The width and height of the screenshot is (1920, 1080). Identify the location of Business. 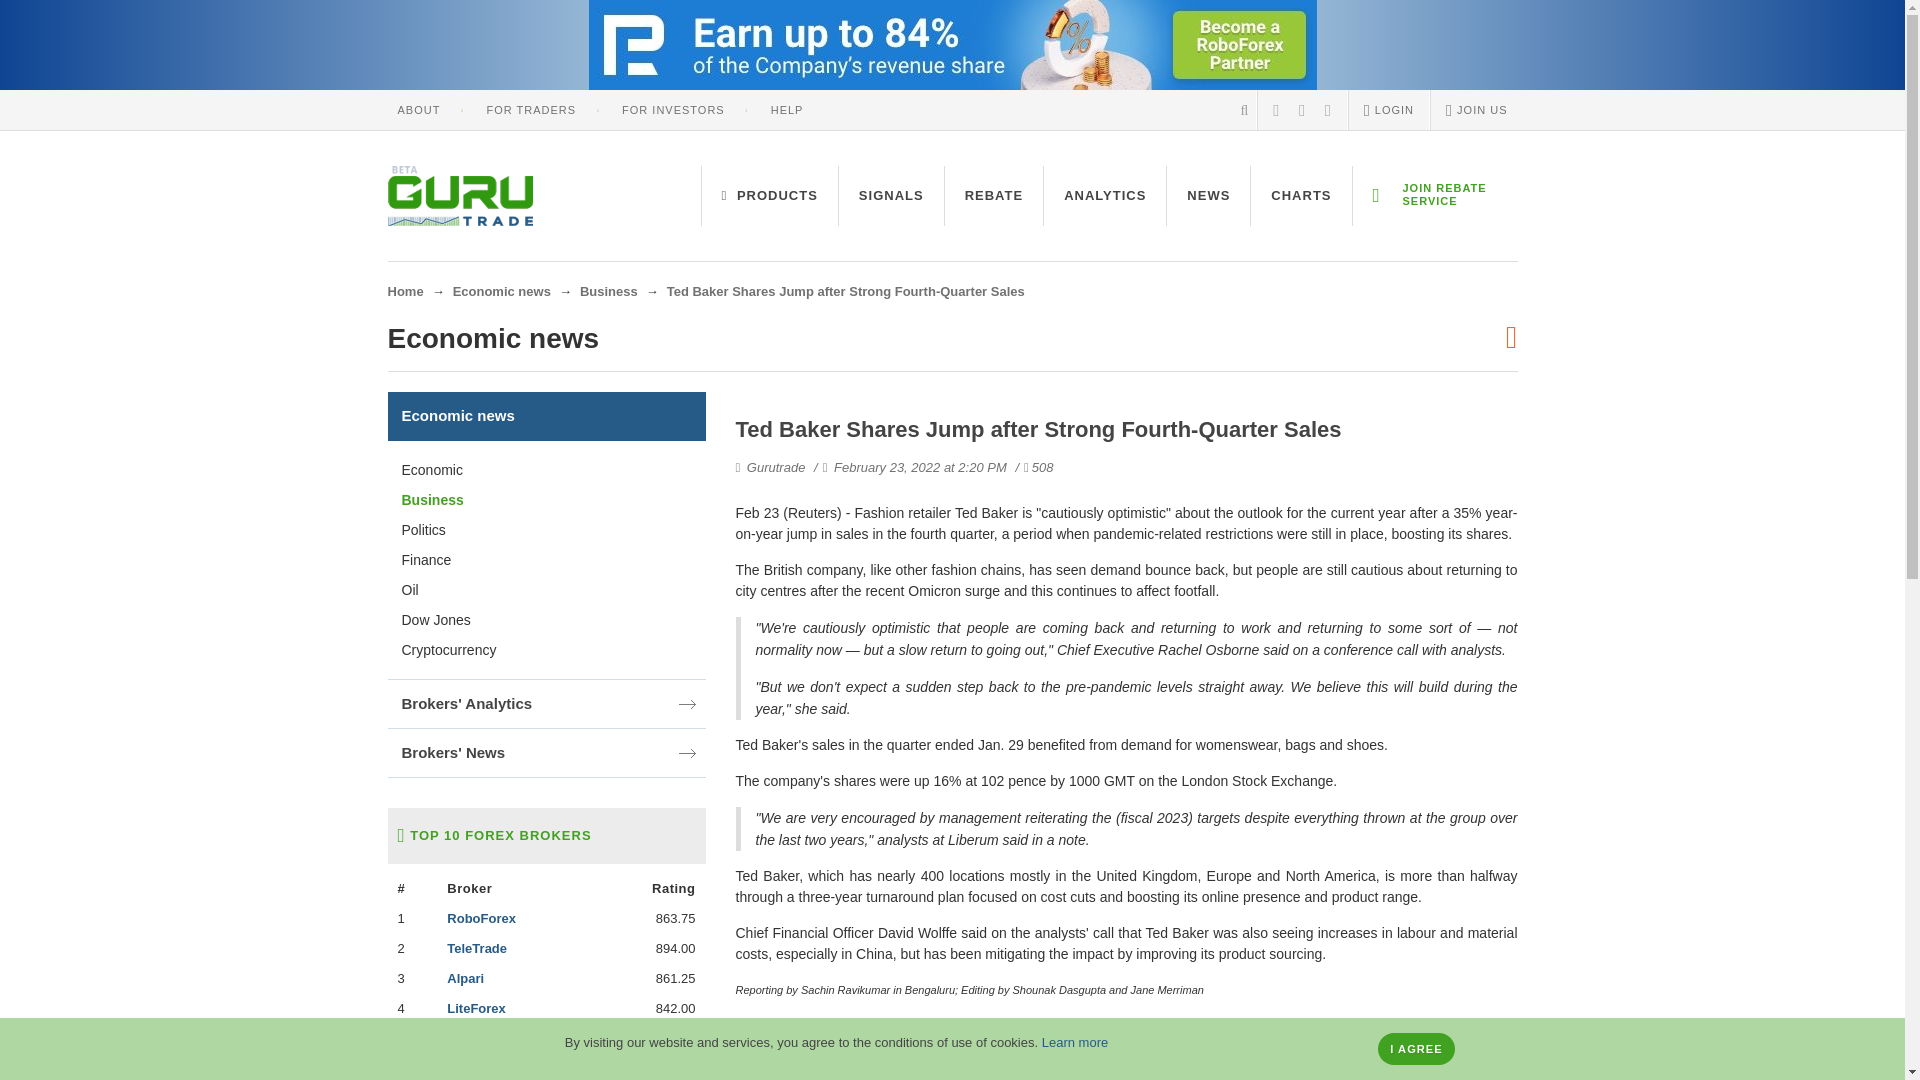
(608, 292).